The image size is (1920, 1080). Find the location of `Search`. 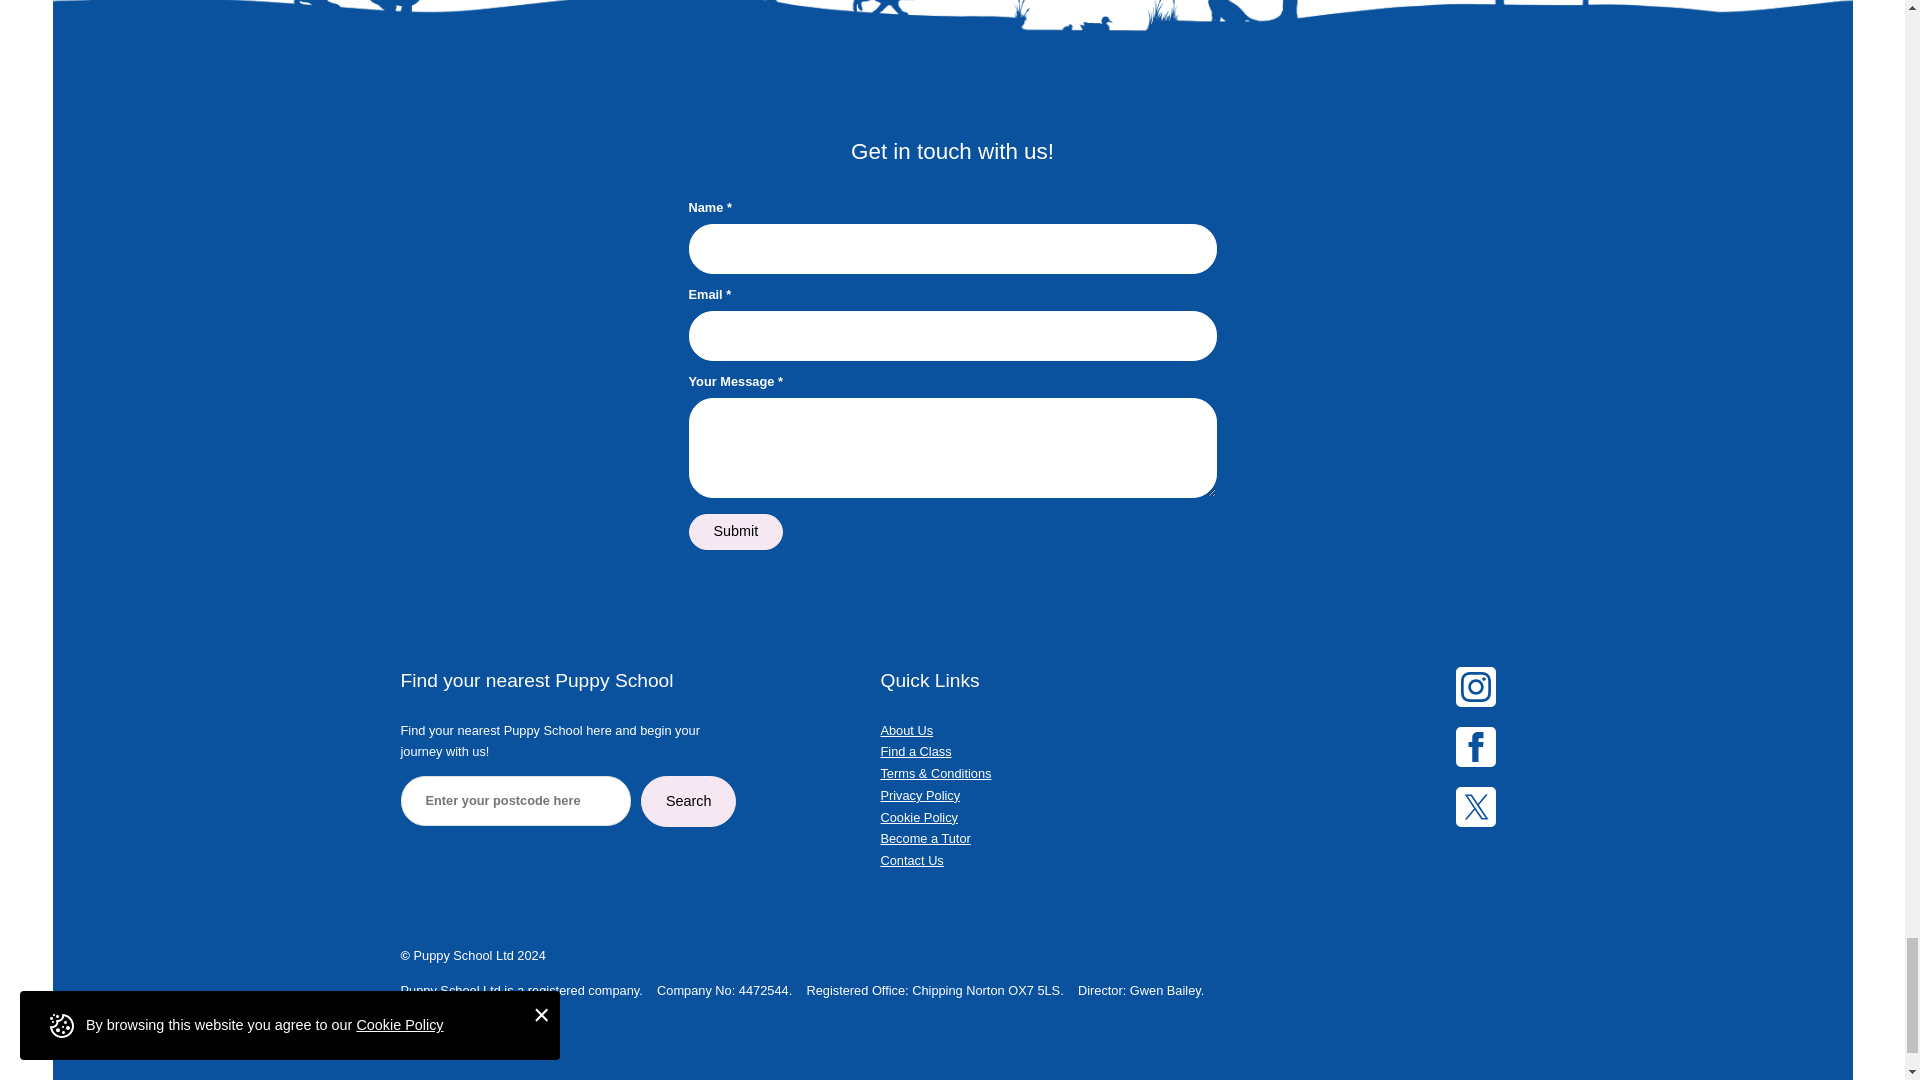

Search is located at coordinates (689, 802).